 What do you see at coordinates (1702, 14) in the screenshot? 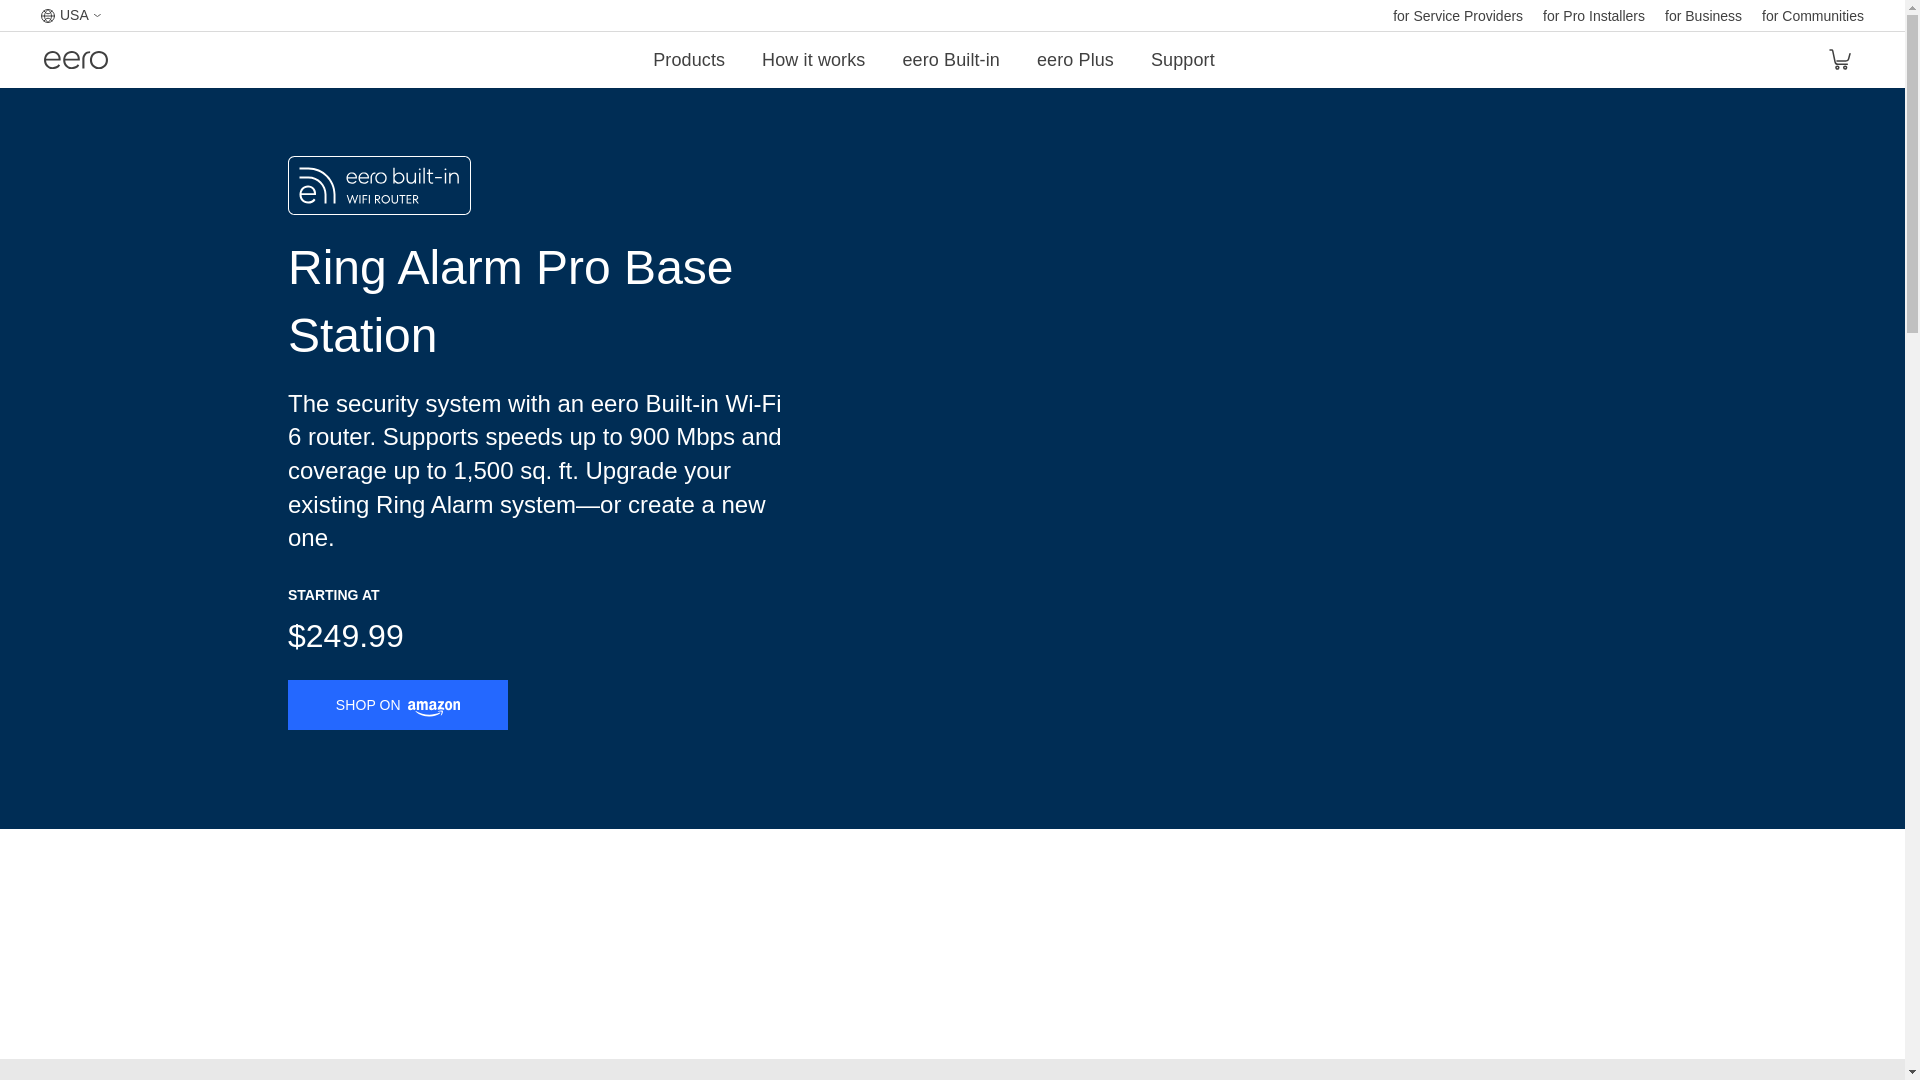
I see `for Business` at bounding box center [1702, 14].